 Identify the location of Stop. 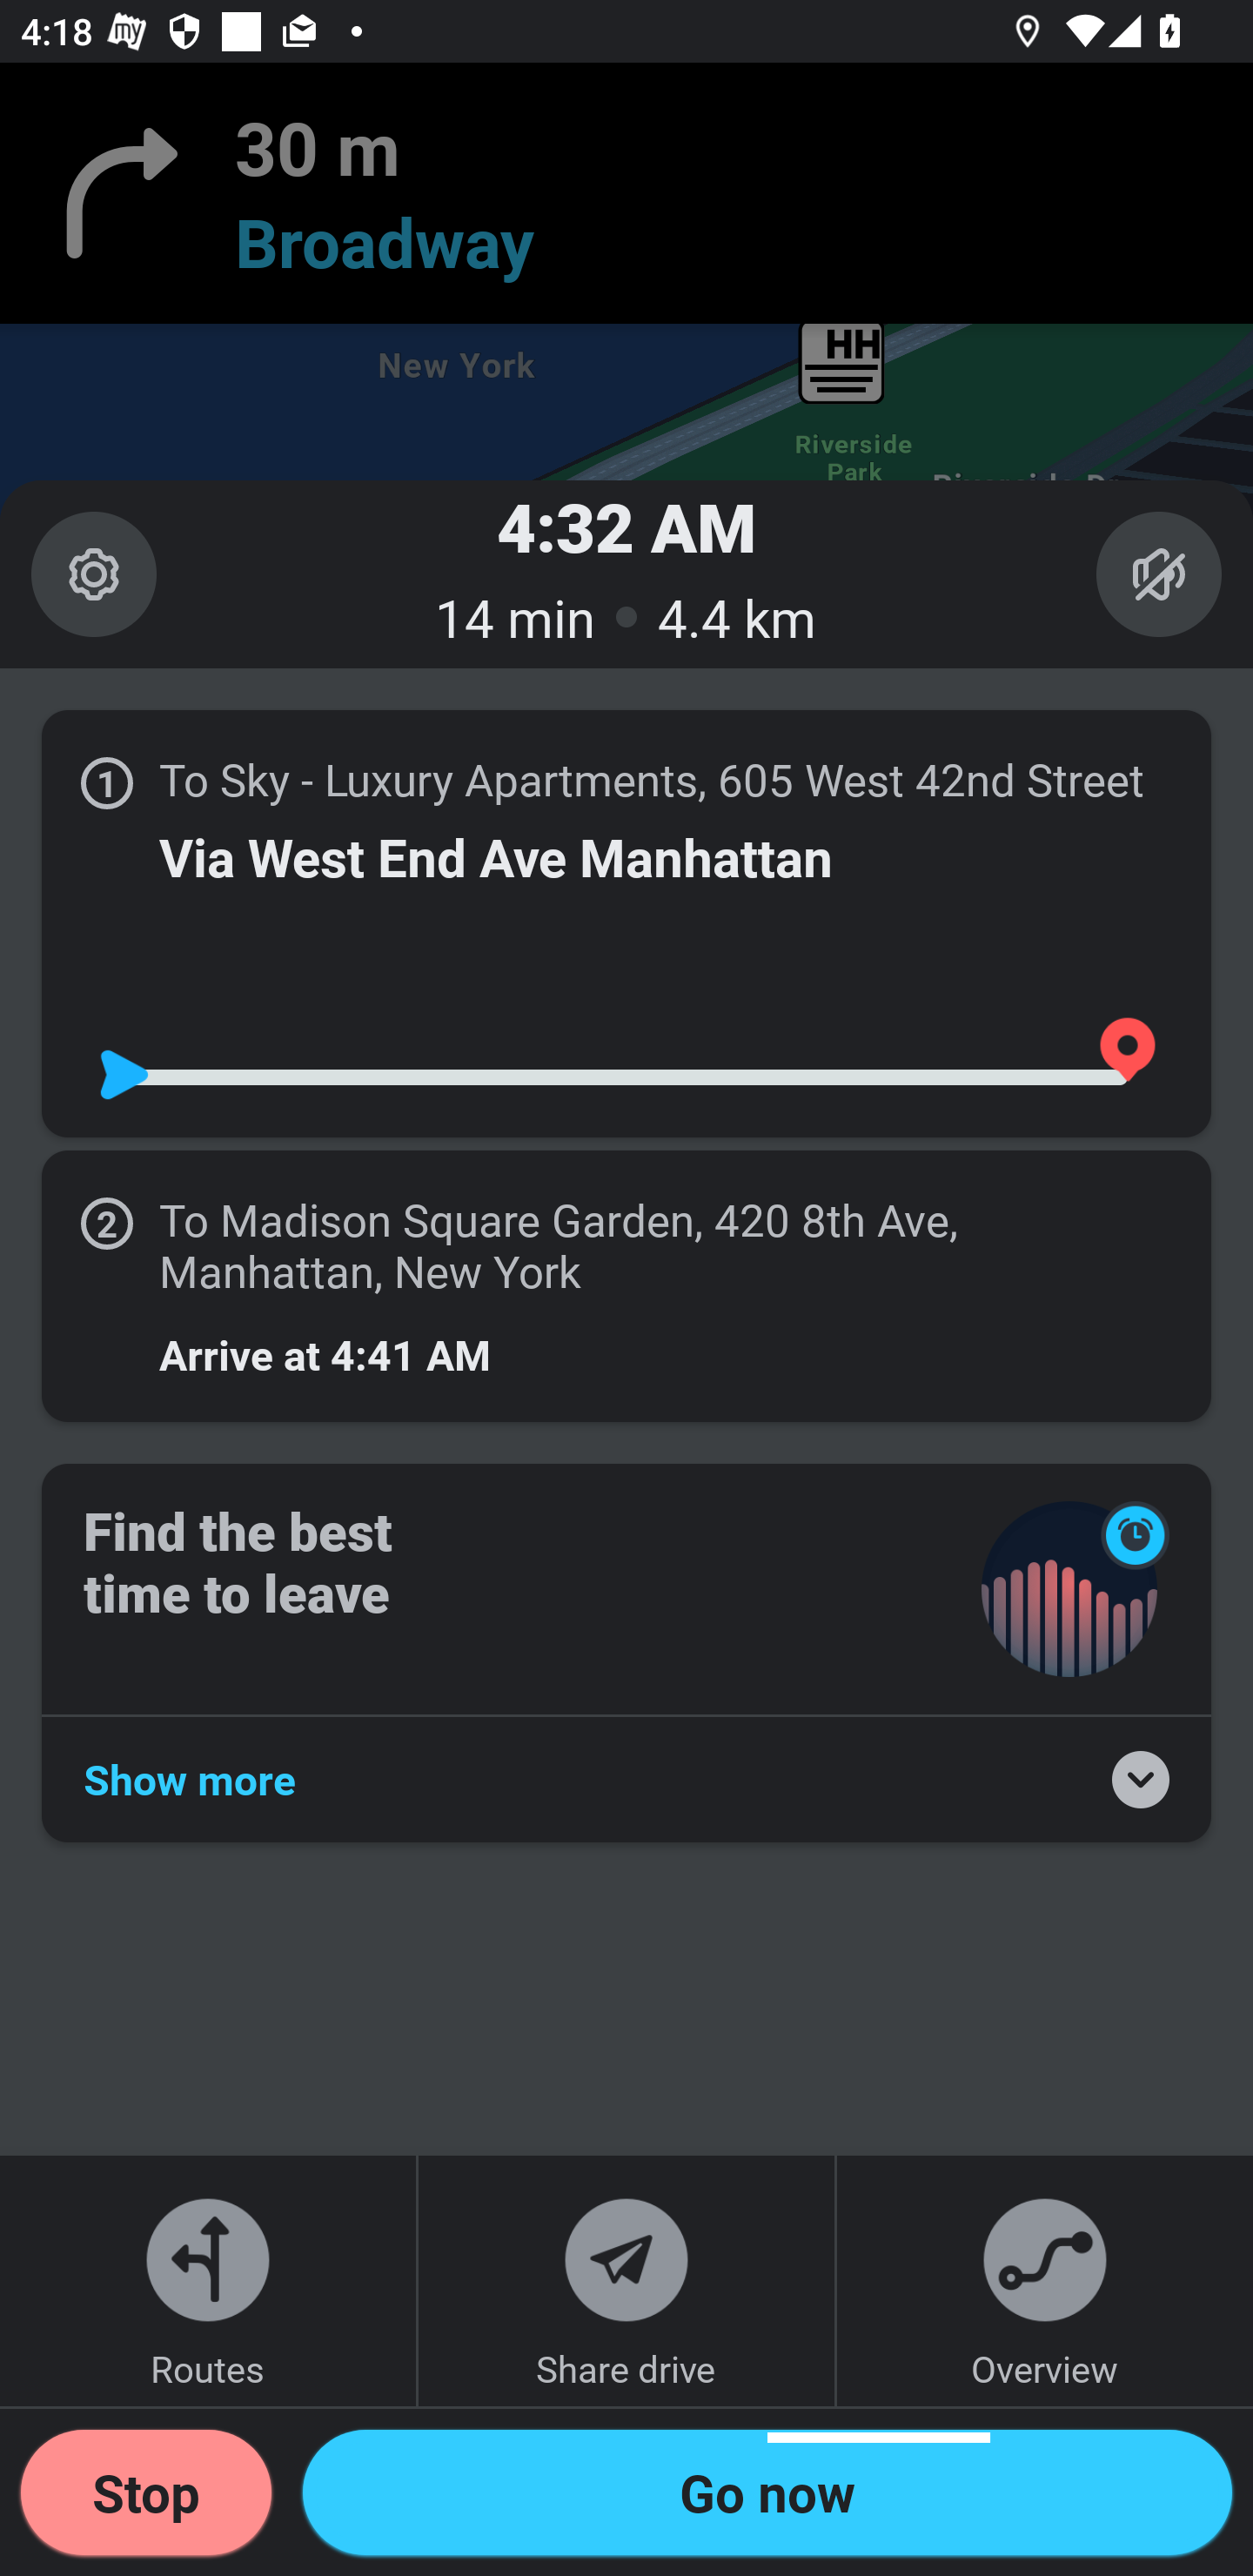
(146, 2492).